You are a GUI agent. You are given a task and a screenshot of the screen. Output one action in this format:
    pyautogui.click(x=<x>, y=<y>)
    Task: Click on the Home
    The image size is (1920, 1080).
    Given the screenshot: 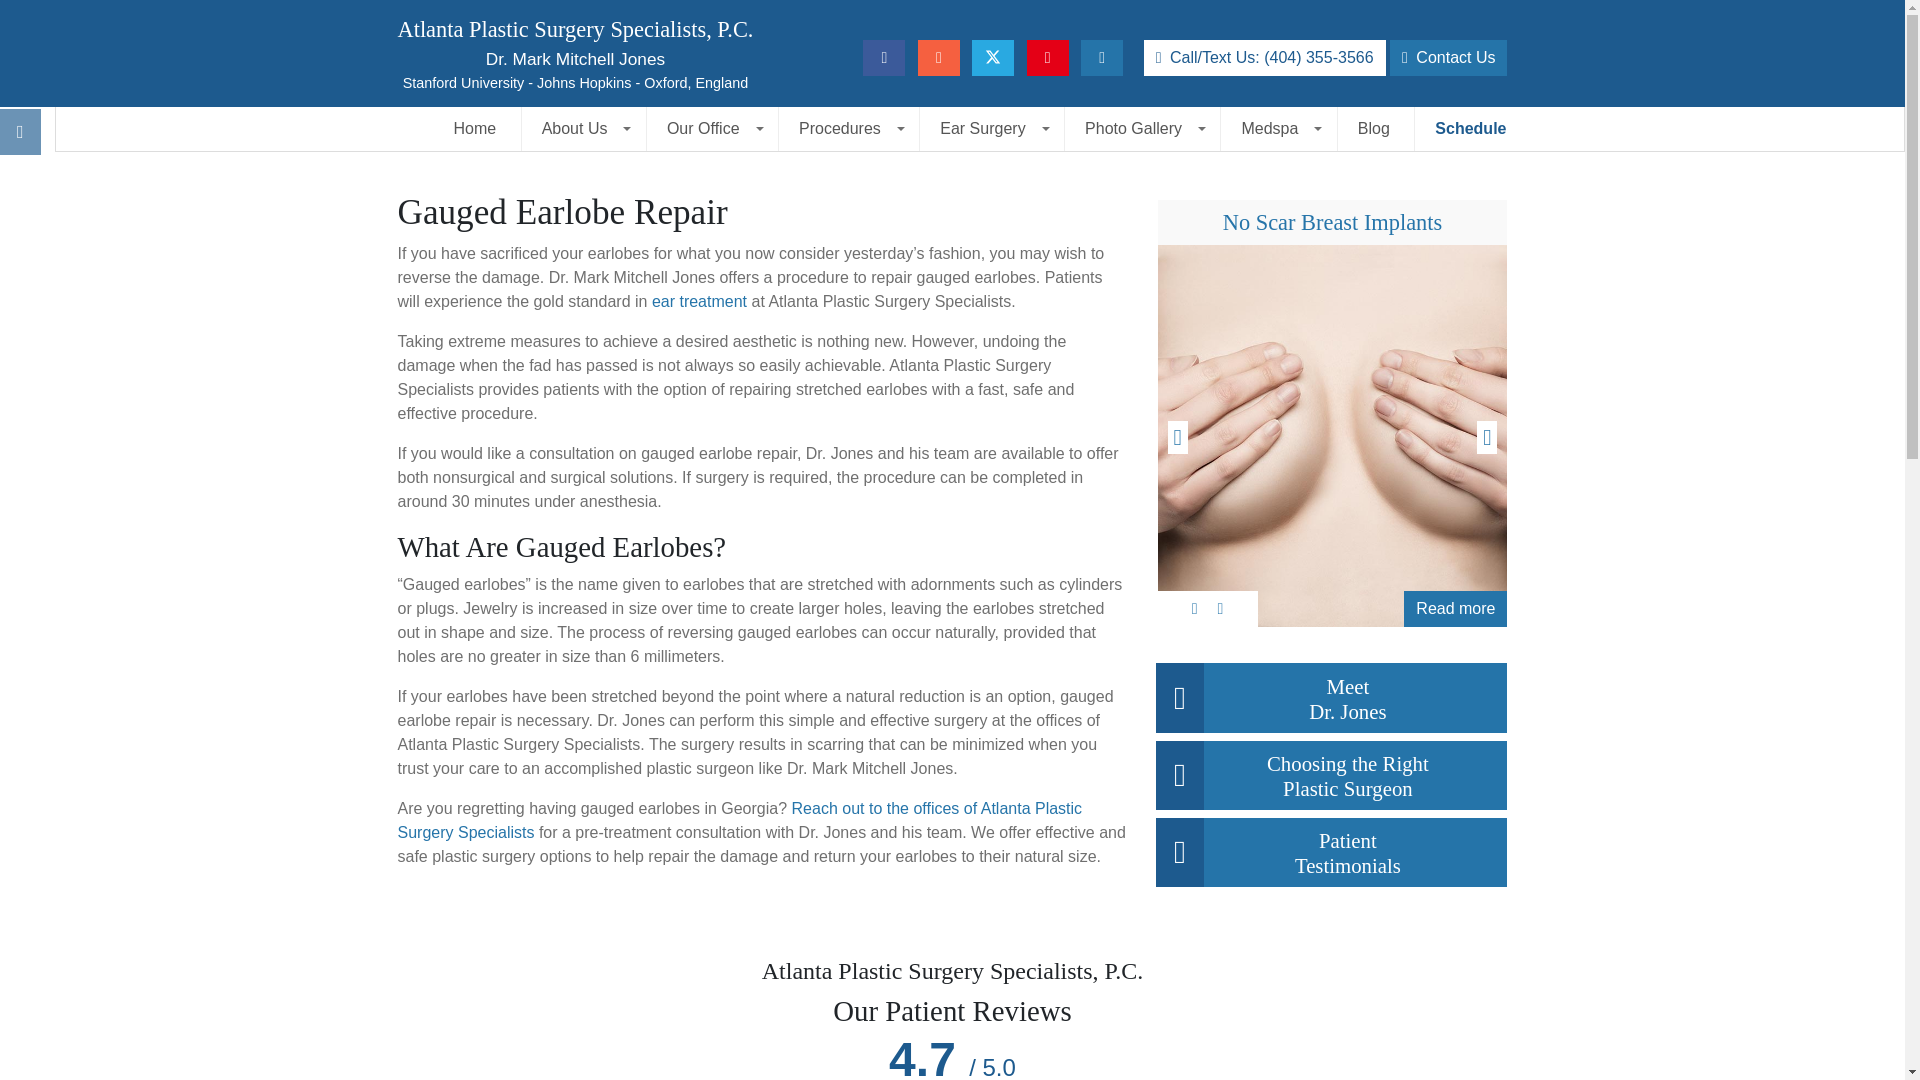 What is the action you would take?
    pyautogui.click(x=474, y=128)
    